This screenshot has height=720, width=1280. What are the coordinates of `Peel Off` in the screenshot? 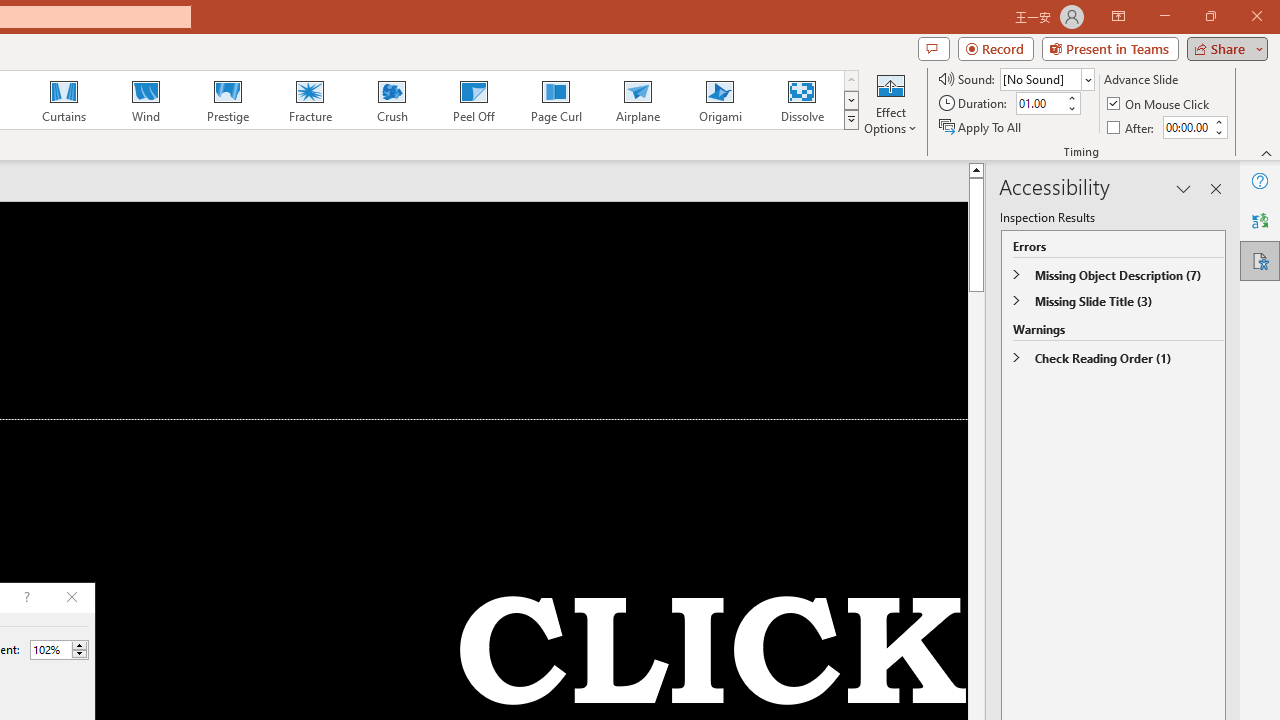 It's located at (473, 100).